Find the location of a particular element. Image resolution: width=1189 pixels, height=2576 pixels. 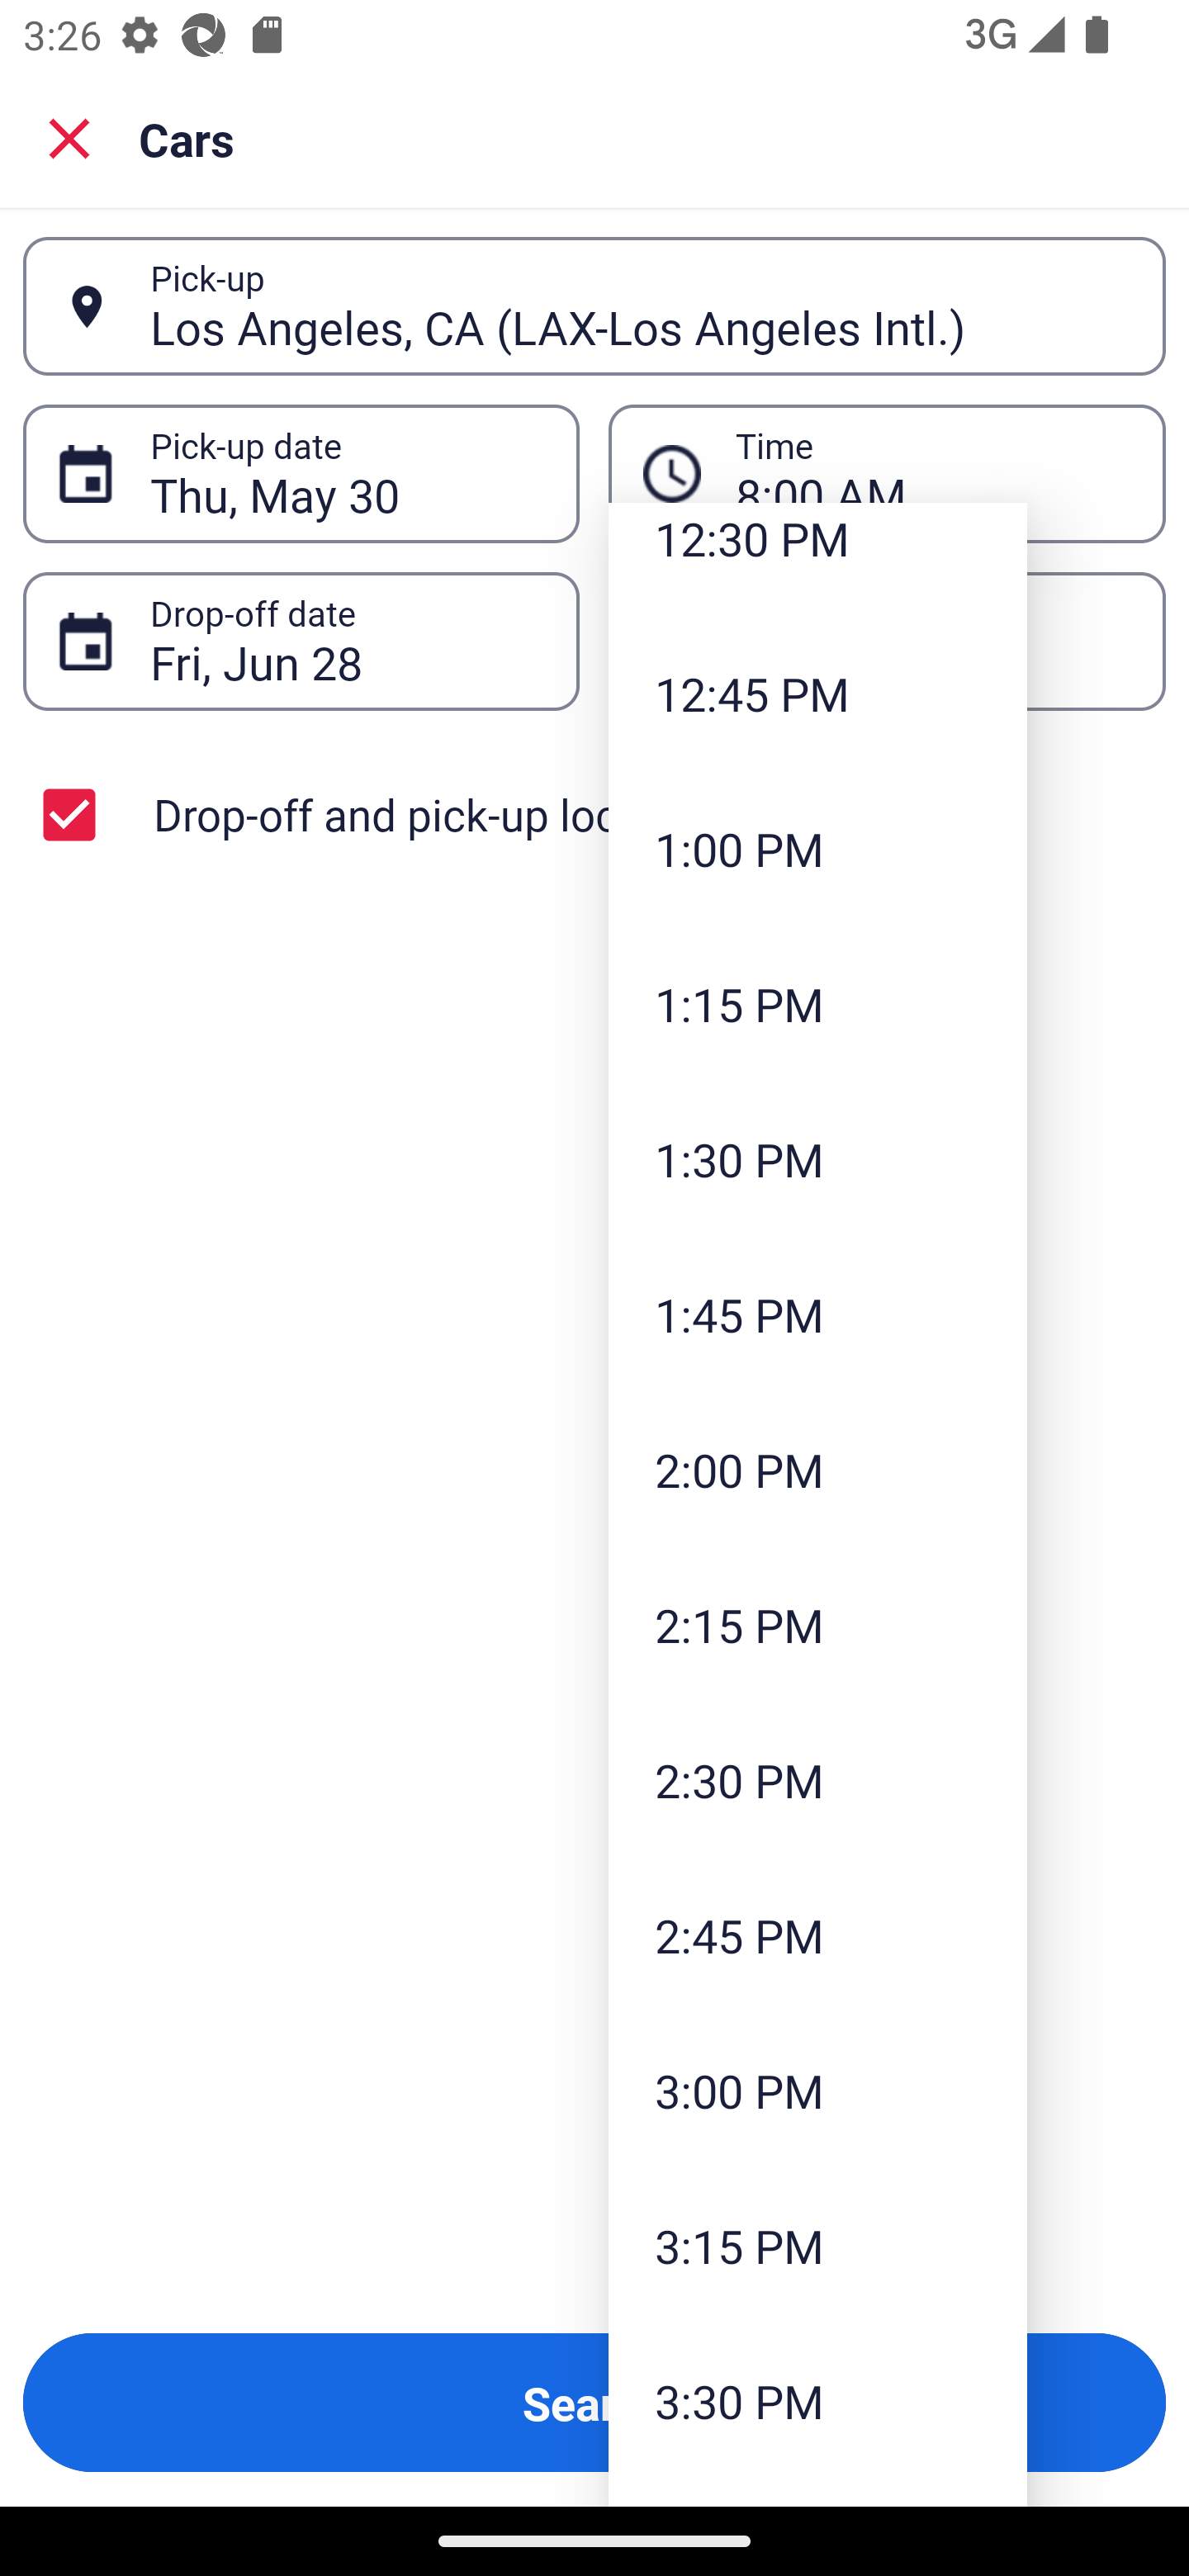

2:30 PM is located at coordinates (817, 1780).